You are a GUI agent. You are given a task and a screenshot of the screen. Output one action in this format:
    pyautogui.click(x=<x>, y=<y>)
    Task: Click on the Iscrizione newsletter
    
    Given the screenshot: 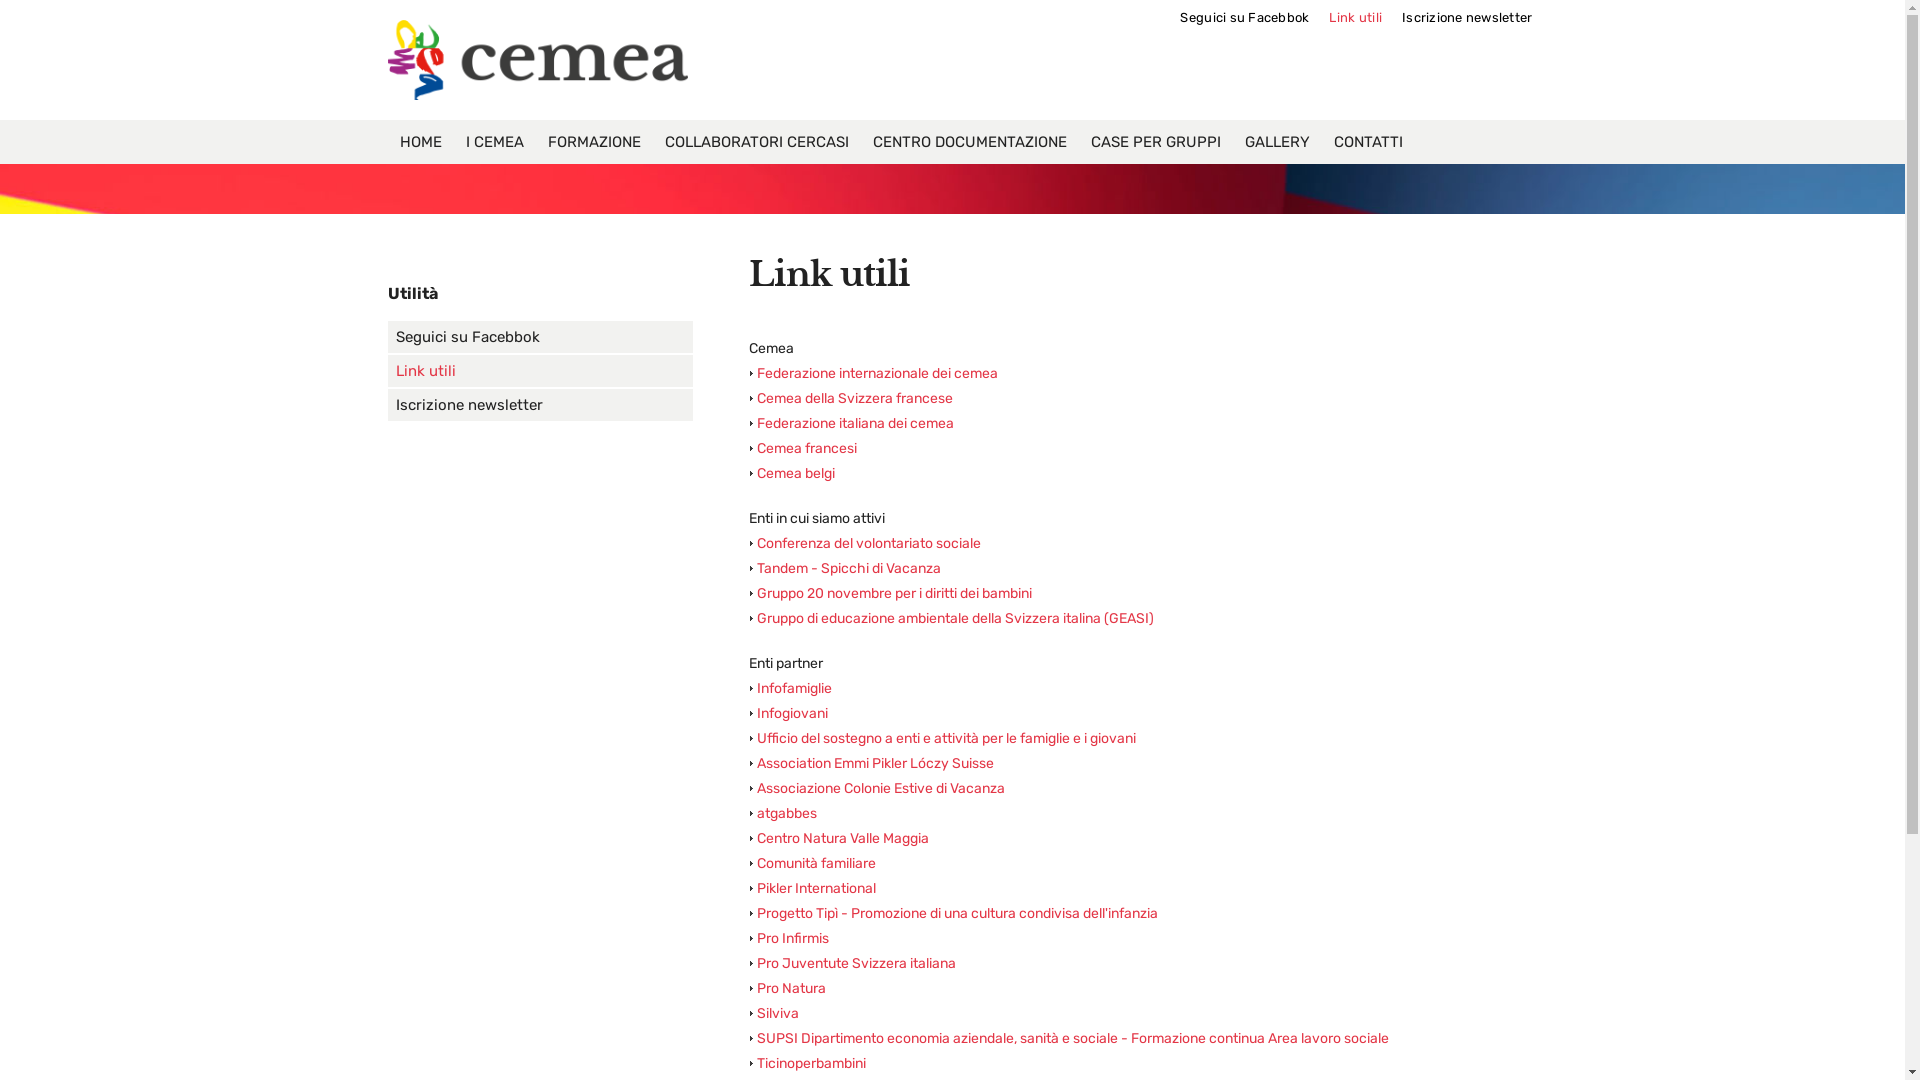 What is the action you would take?
    pyautogui.click(x=1457, y=18)
    